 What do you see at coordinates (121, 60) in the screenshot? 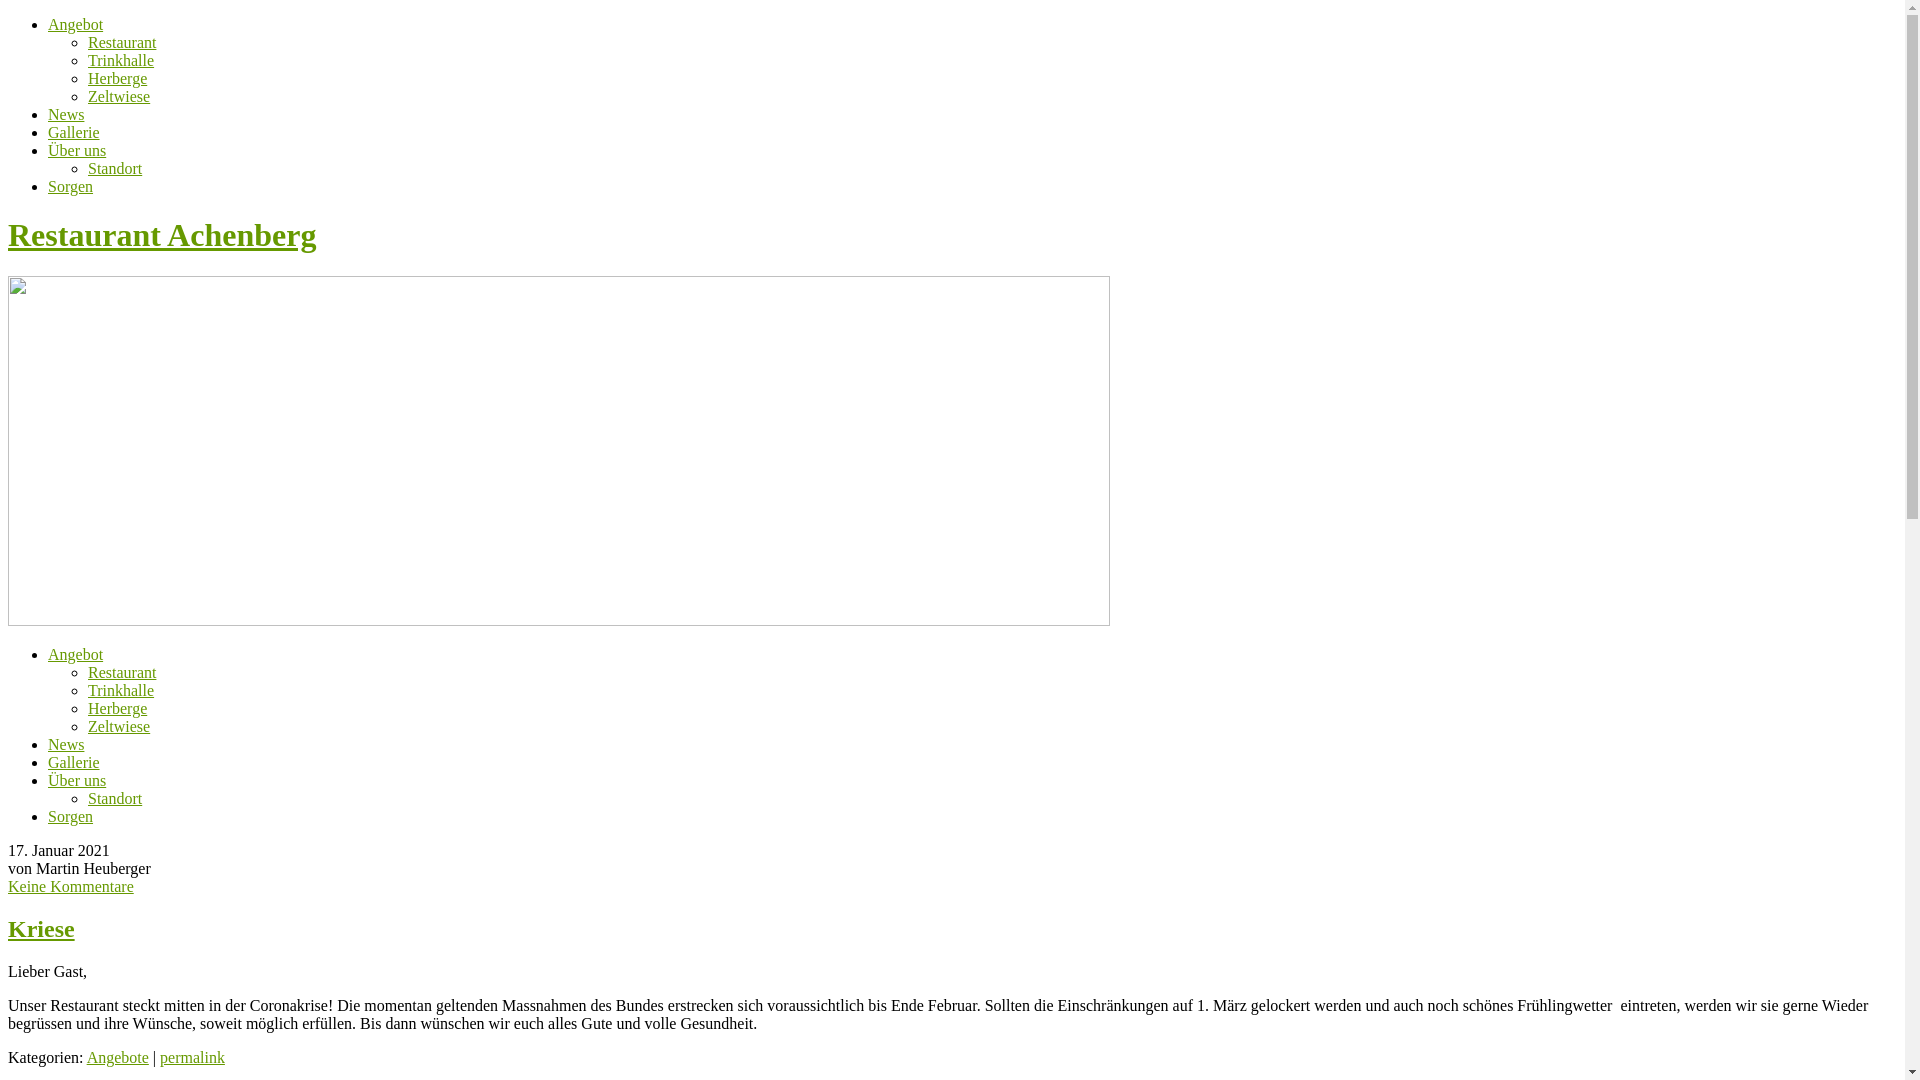
I see `Trinkhalle` at bounding box center [121, 60].